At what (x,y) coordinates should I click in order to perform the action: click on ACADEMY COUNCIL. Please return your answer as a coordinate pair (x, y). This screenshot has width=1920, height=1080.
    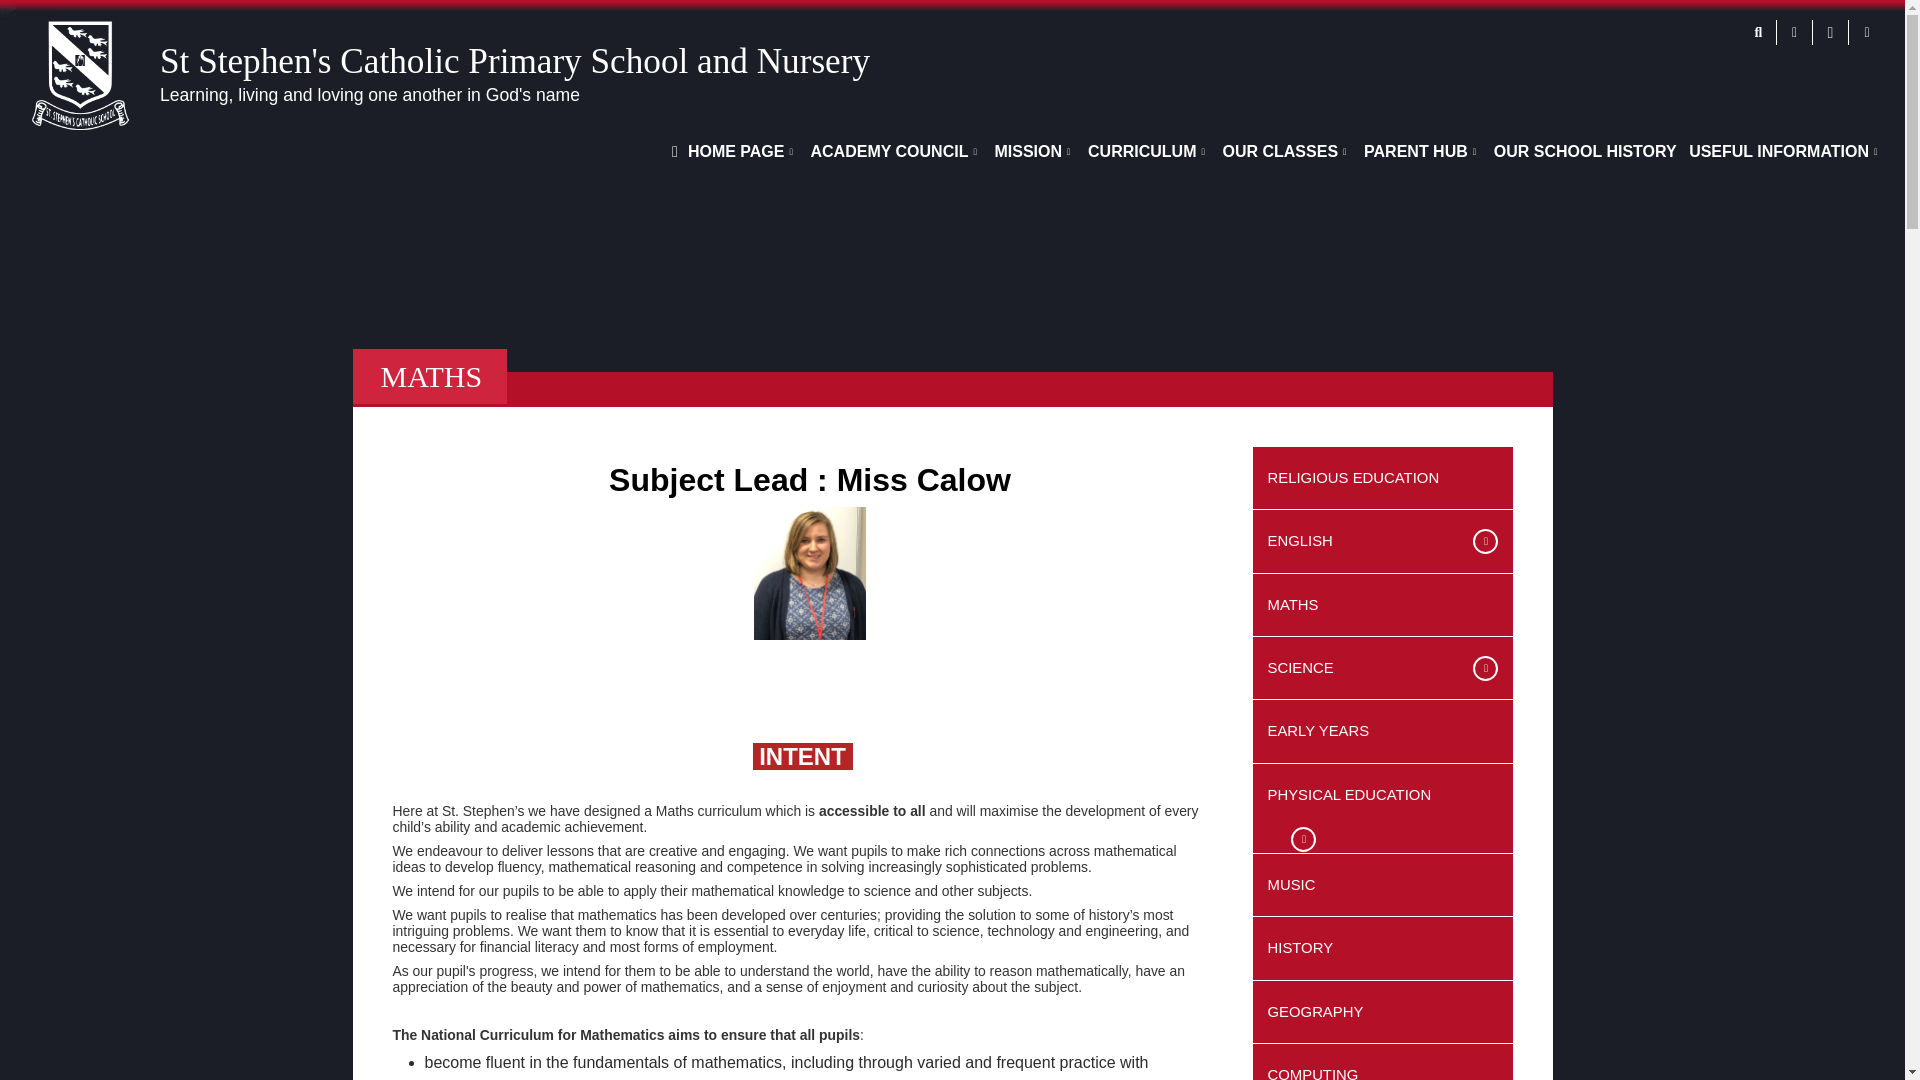
    Looking at the image, I should click on (892, 151).